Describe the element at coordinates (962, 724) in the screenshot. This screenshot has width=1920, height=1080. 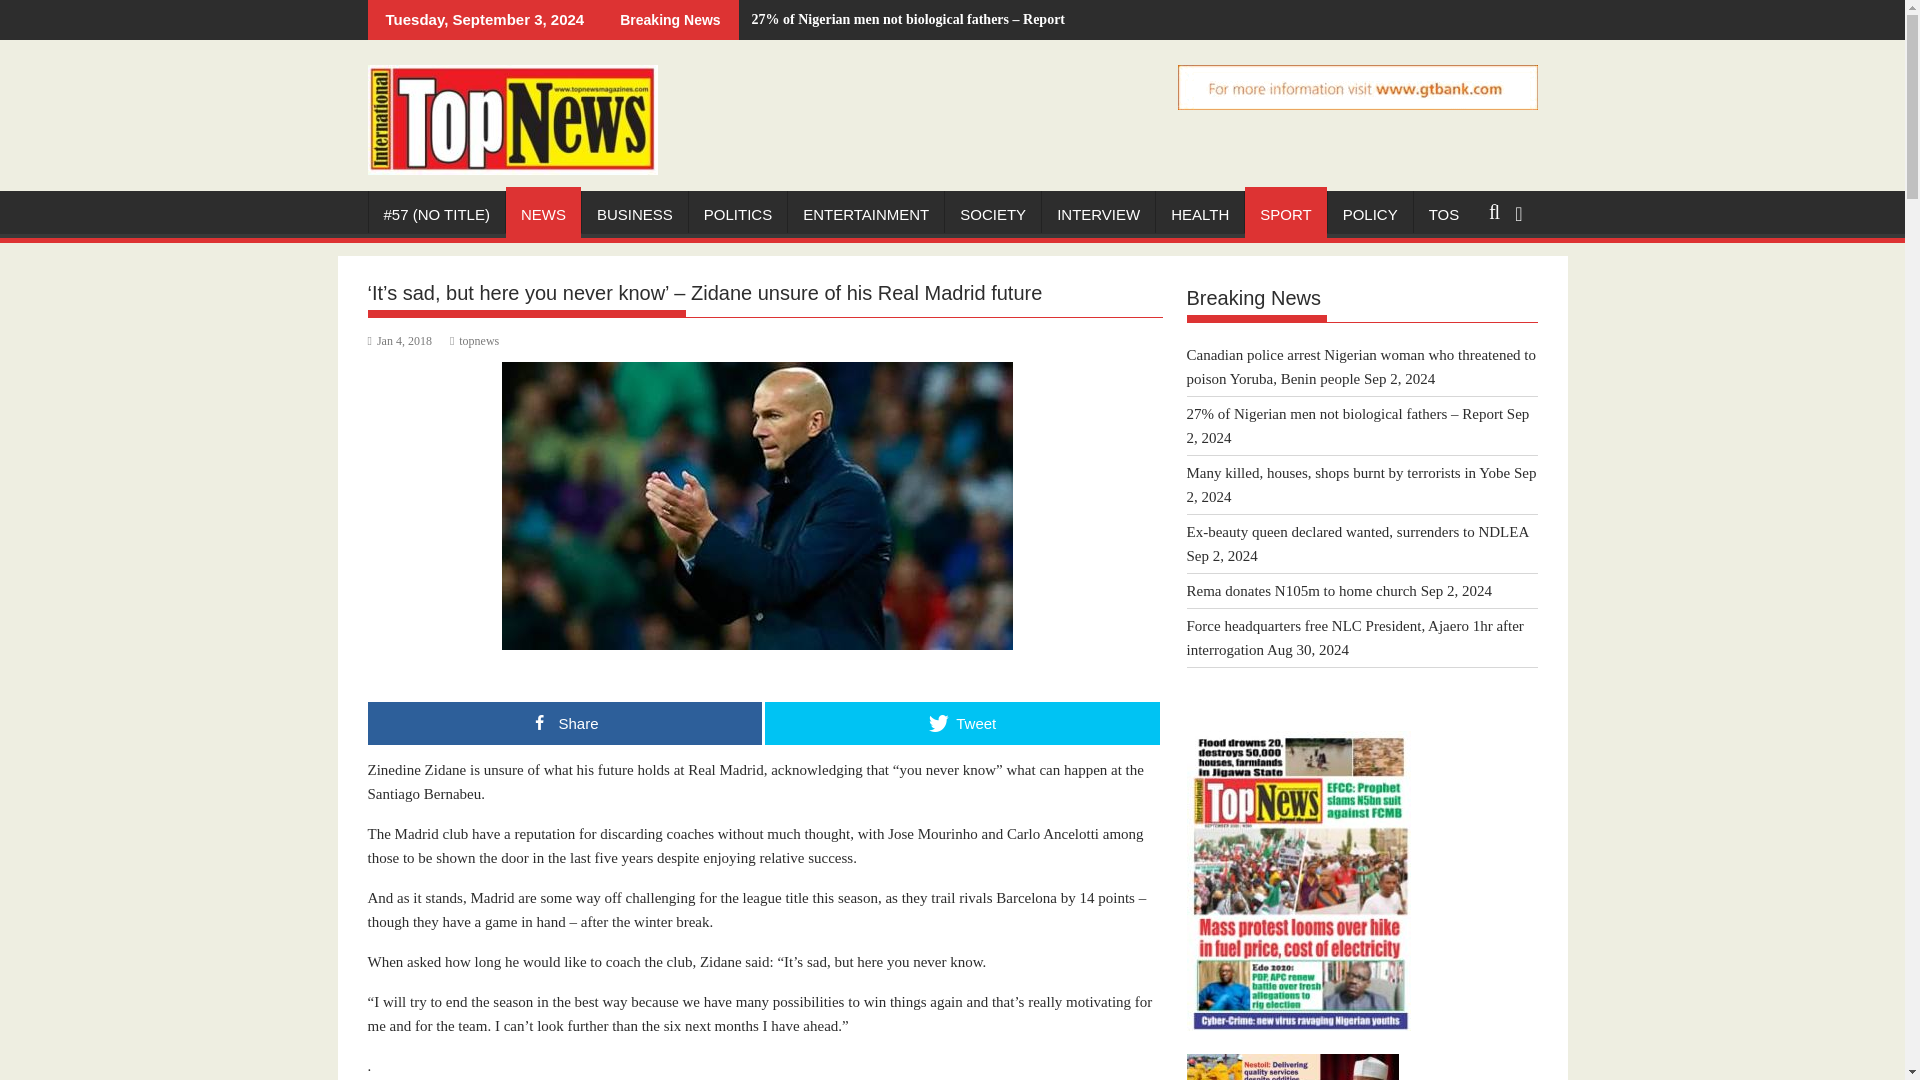
I see `Tweet` at that location.